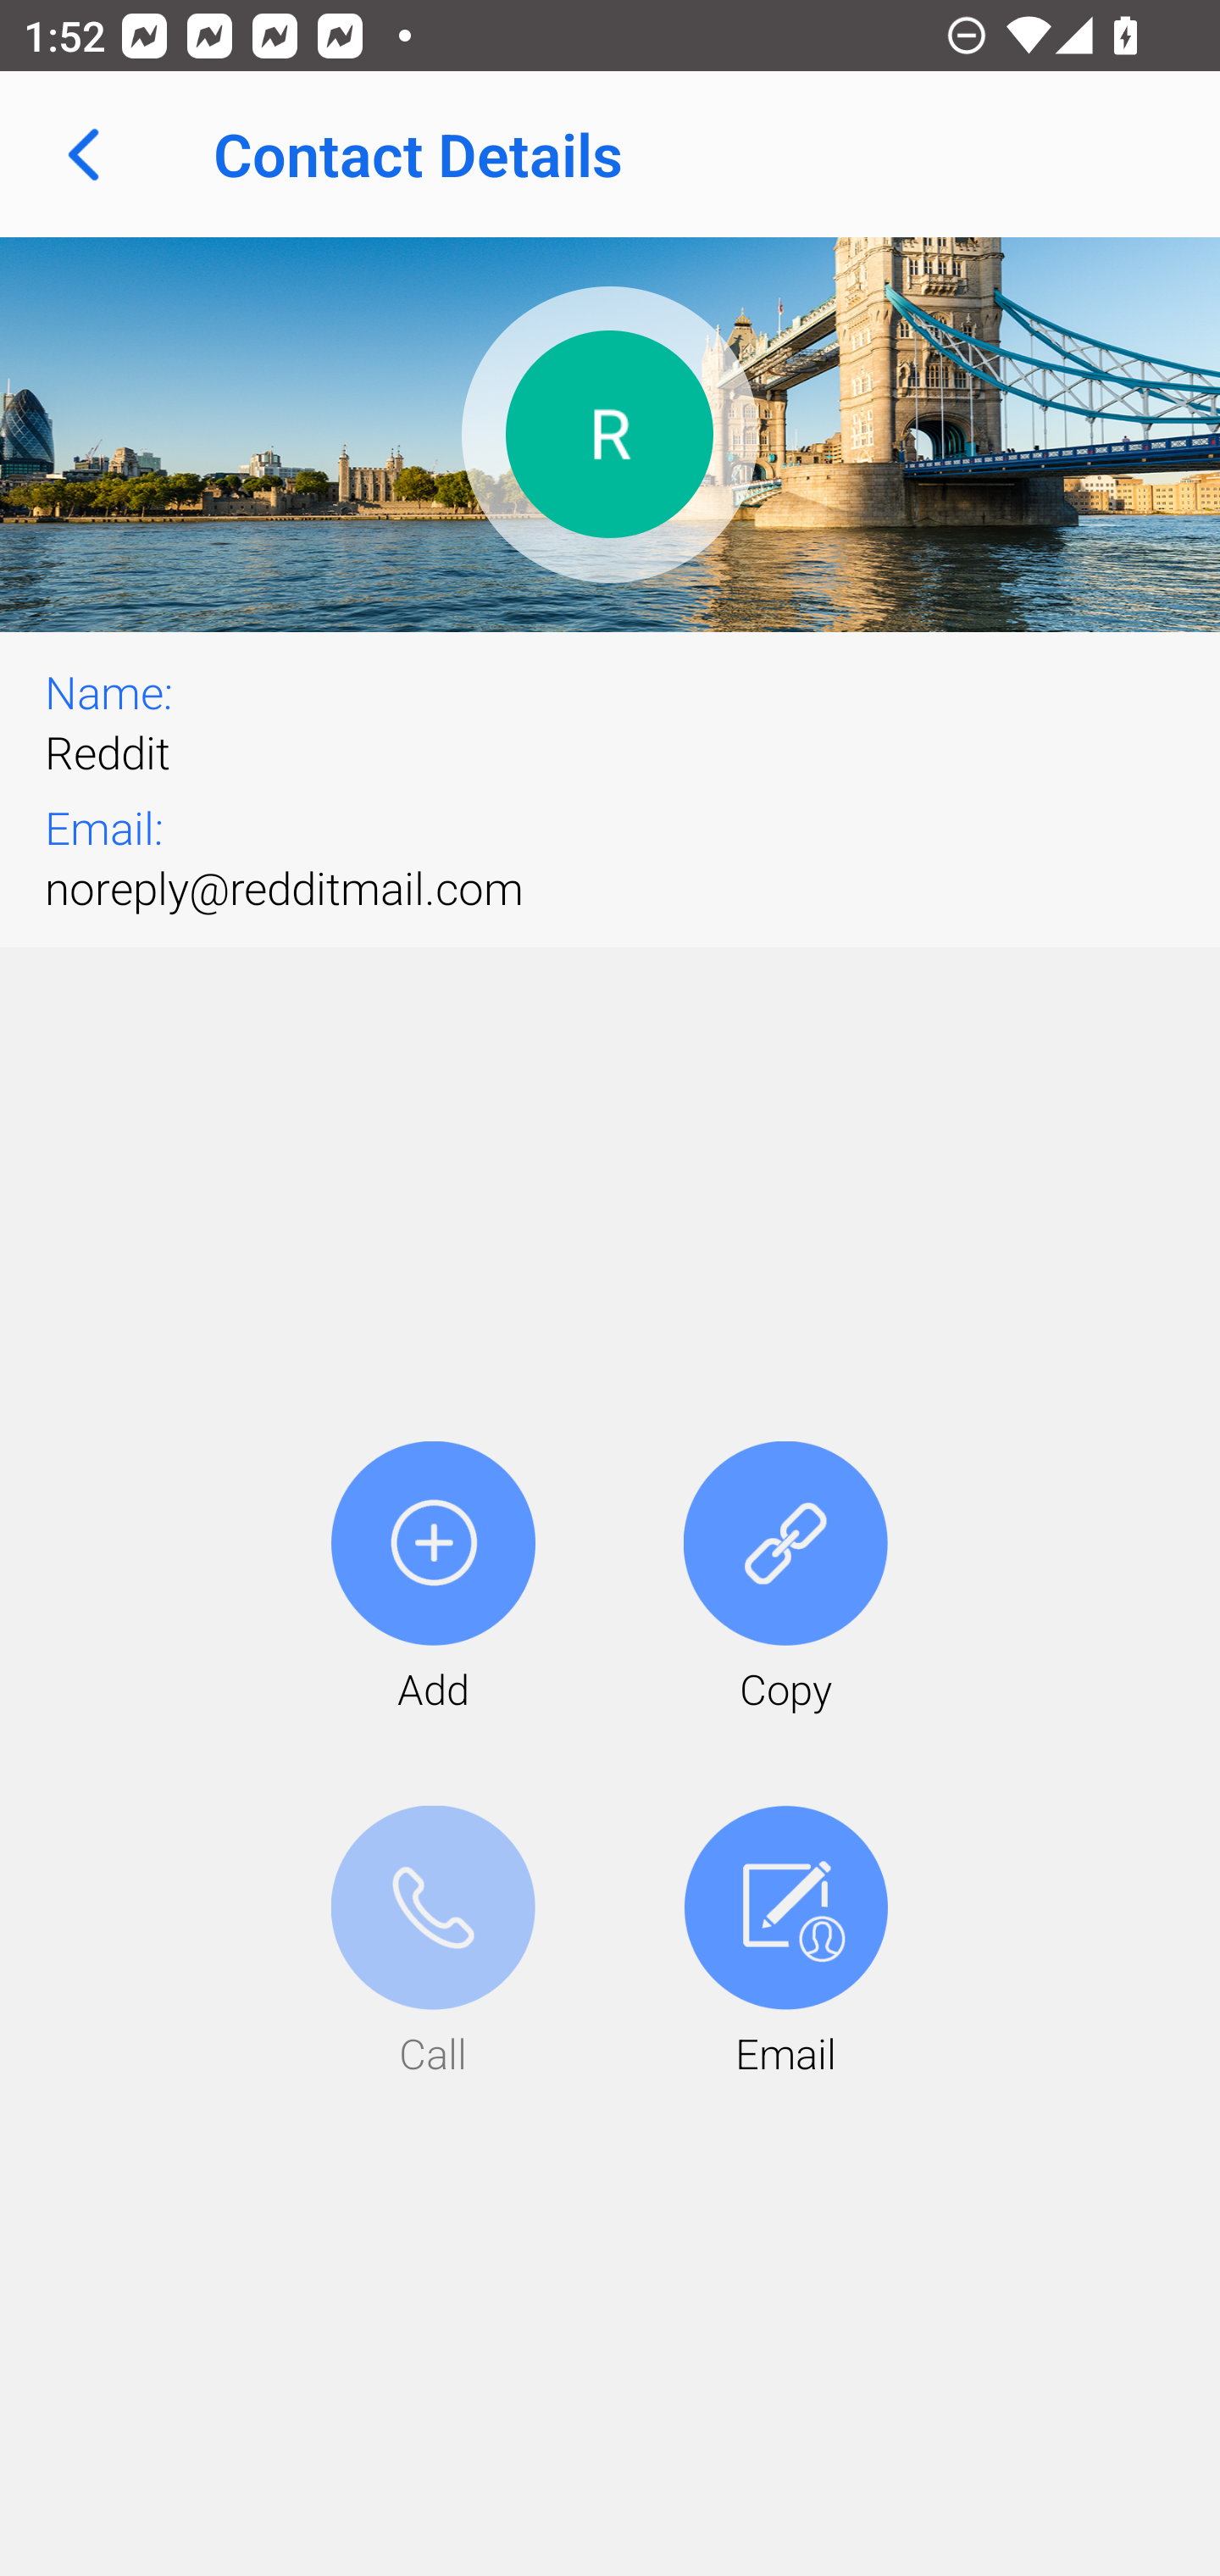  What do you see at coordinates (434, 1579) in the screenshot?
I see `Add` at bounding box center [434, 1579].